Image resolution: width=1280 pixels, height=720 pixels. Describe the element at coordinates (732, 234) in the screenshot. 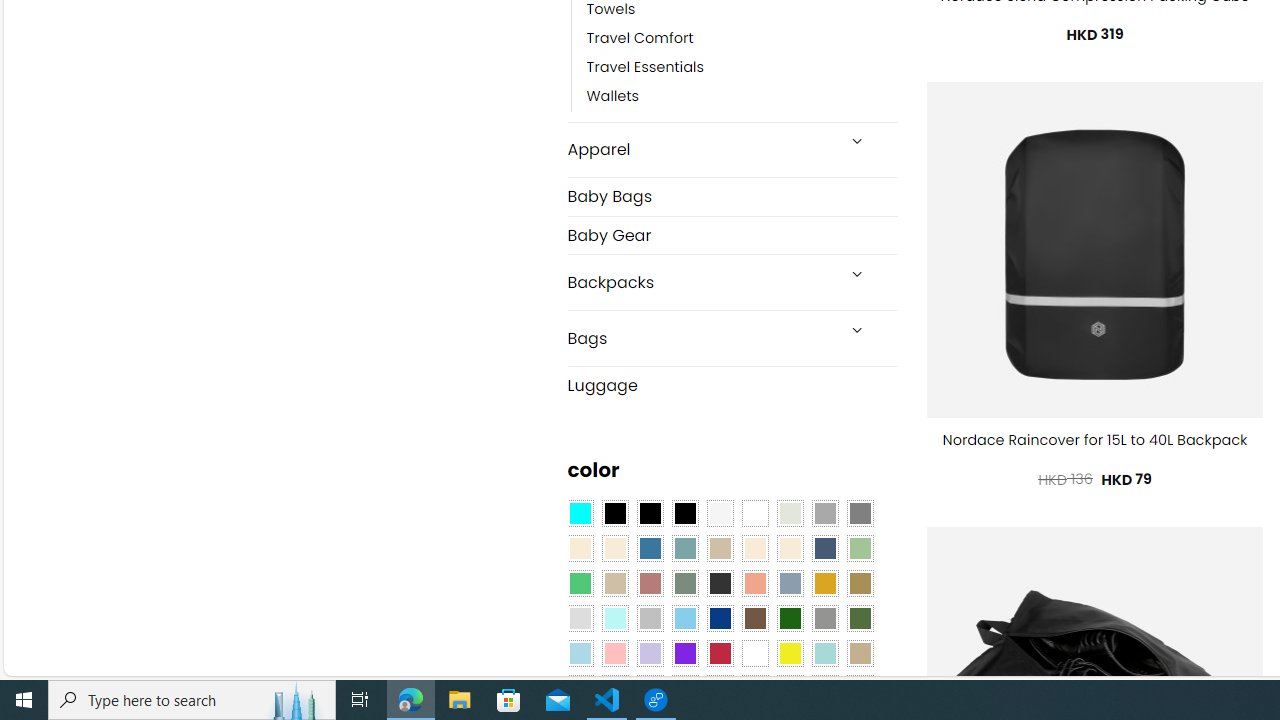

I see `Baby Gear` at that location.